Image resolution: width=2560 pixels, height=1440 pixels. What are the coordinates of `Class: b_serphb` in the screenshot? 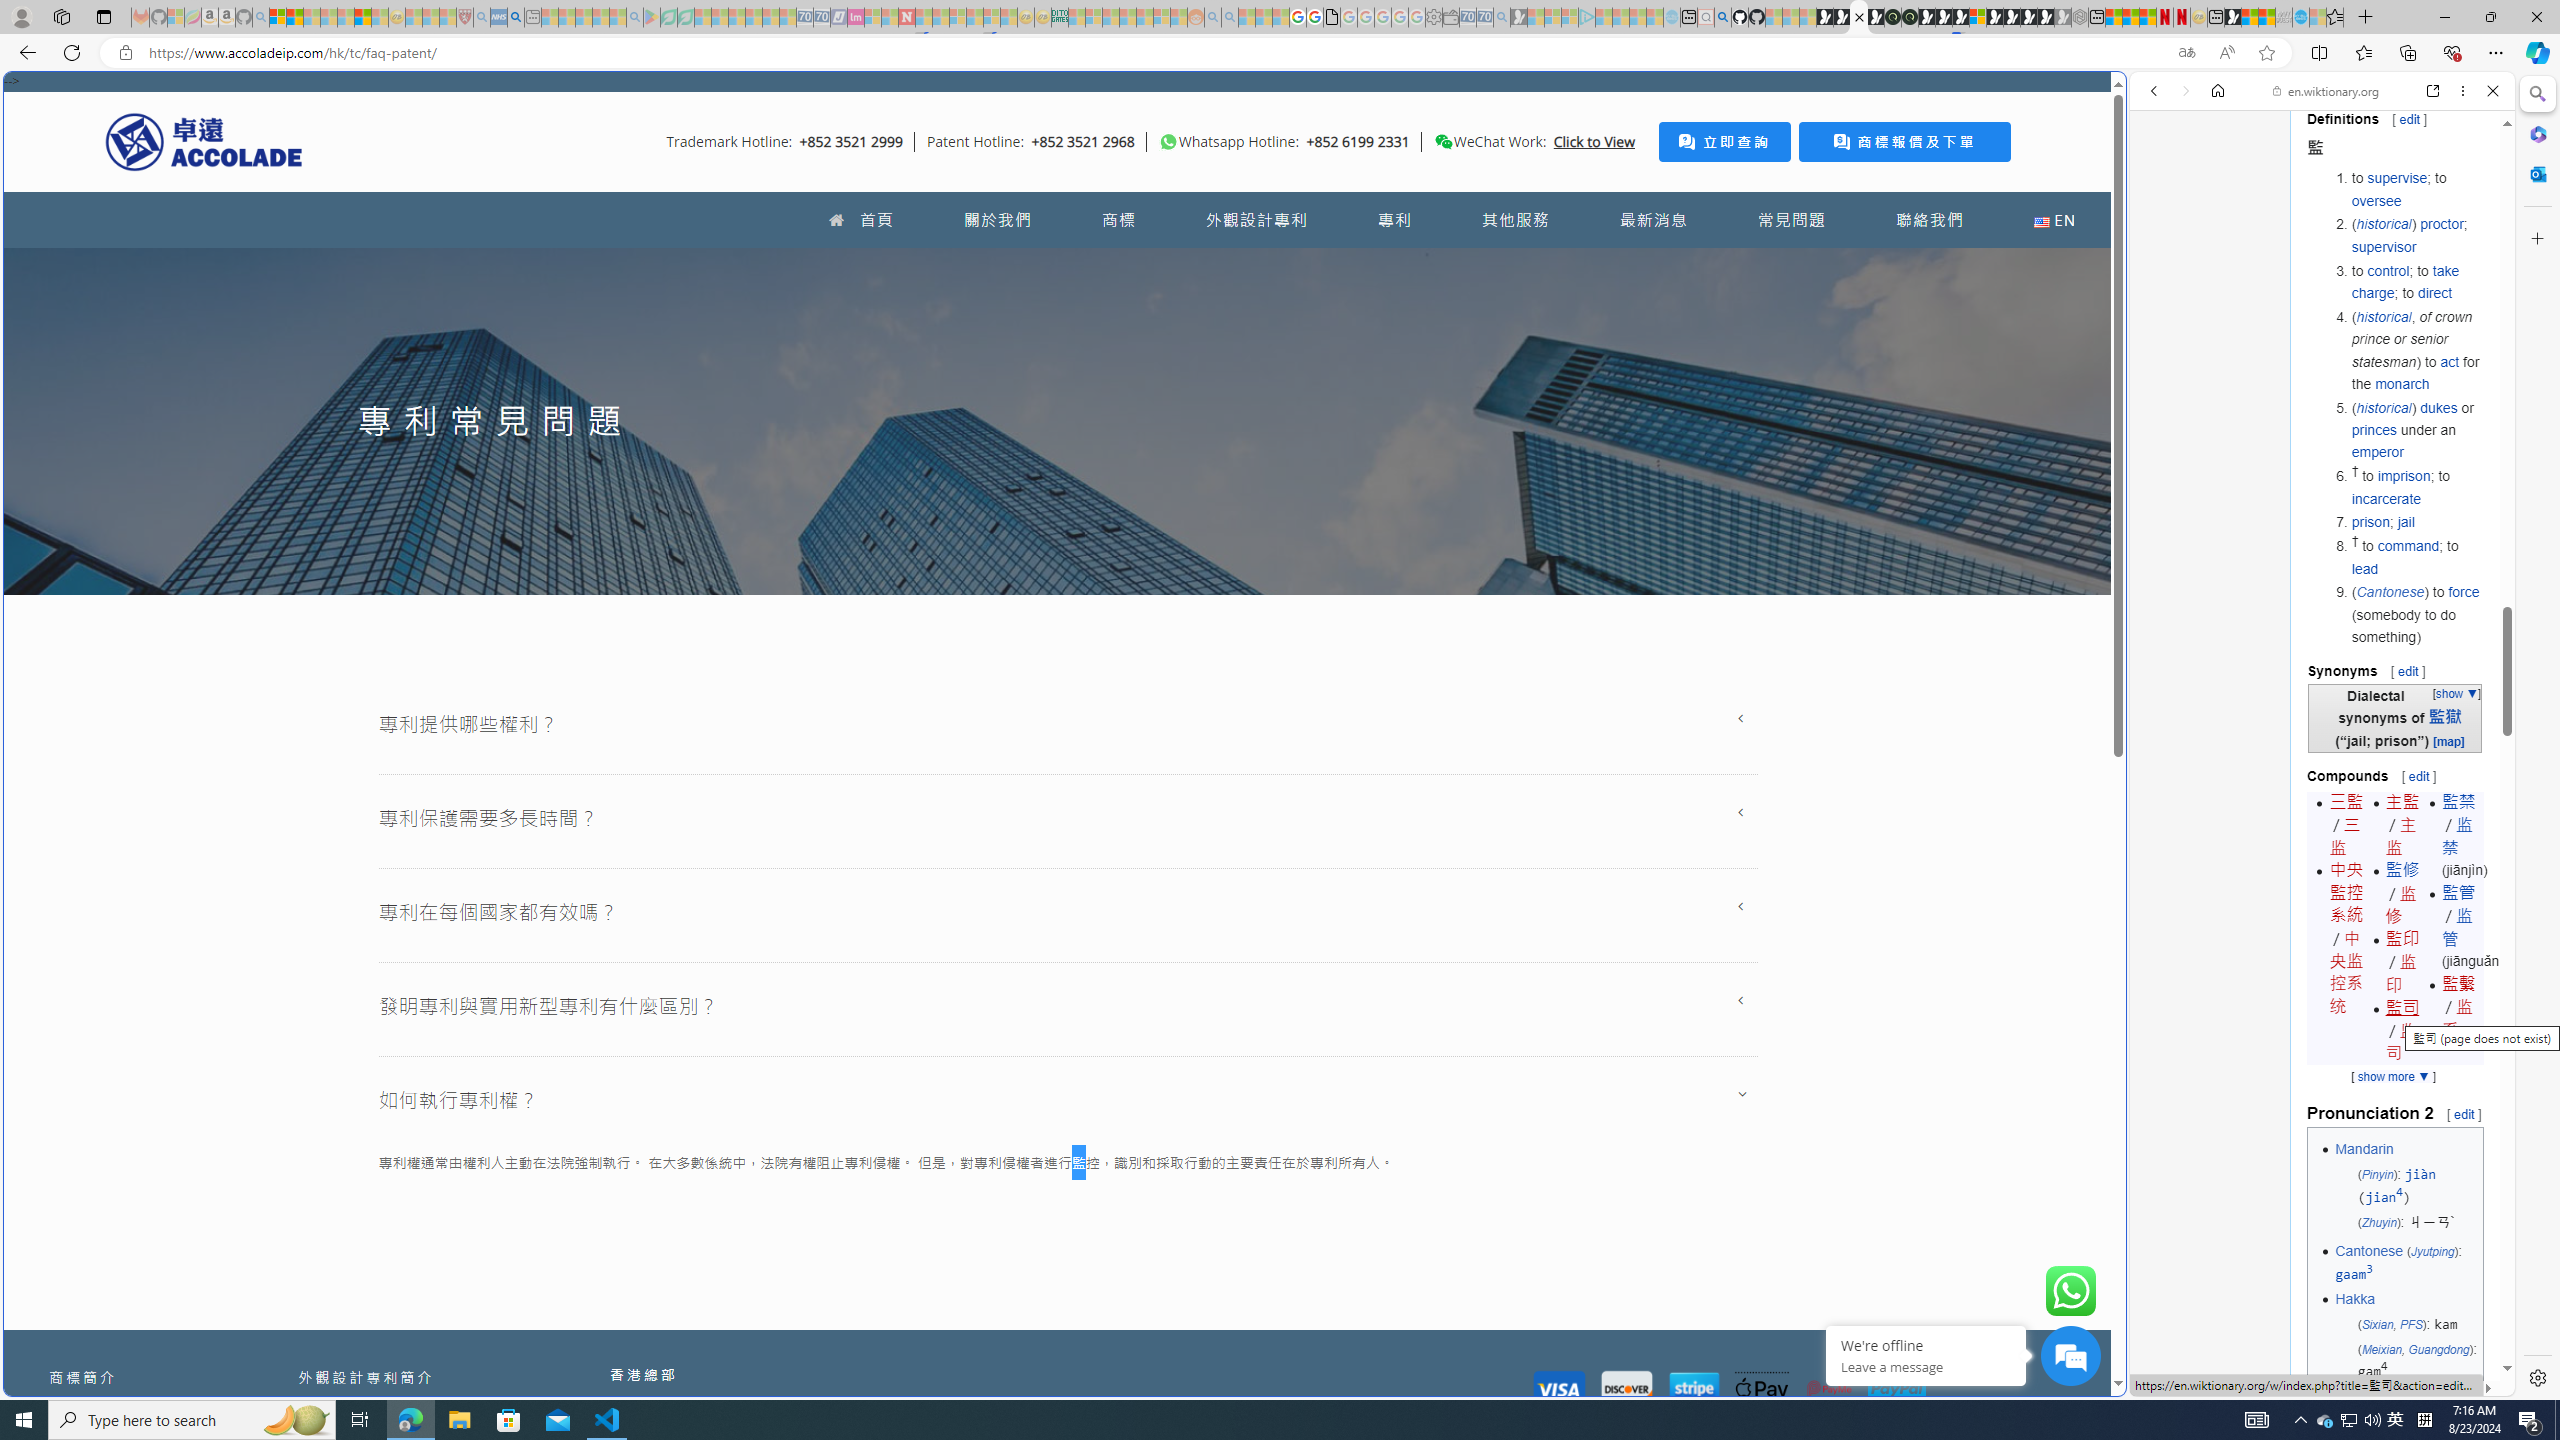 It's located at (2470, 230).